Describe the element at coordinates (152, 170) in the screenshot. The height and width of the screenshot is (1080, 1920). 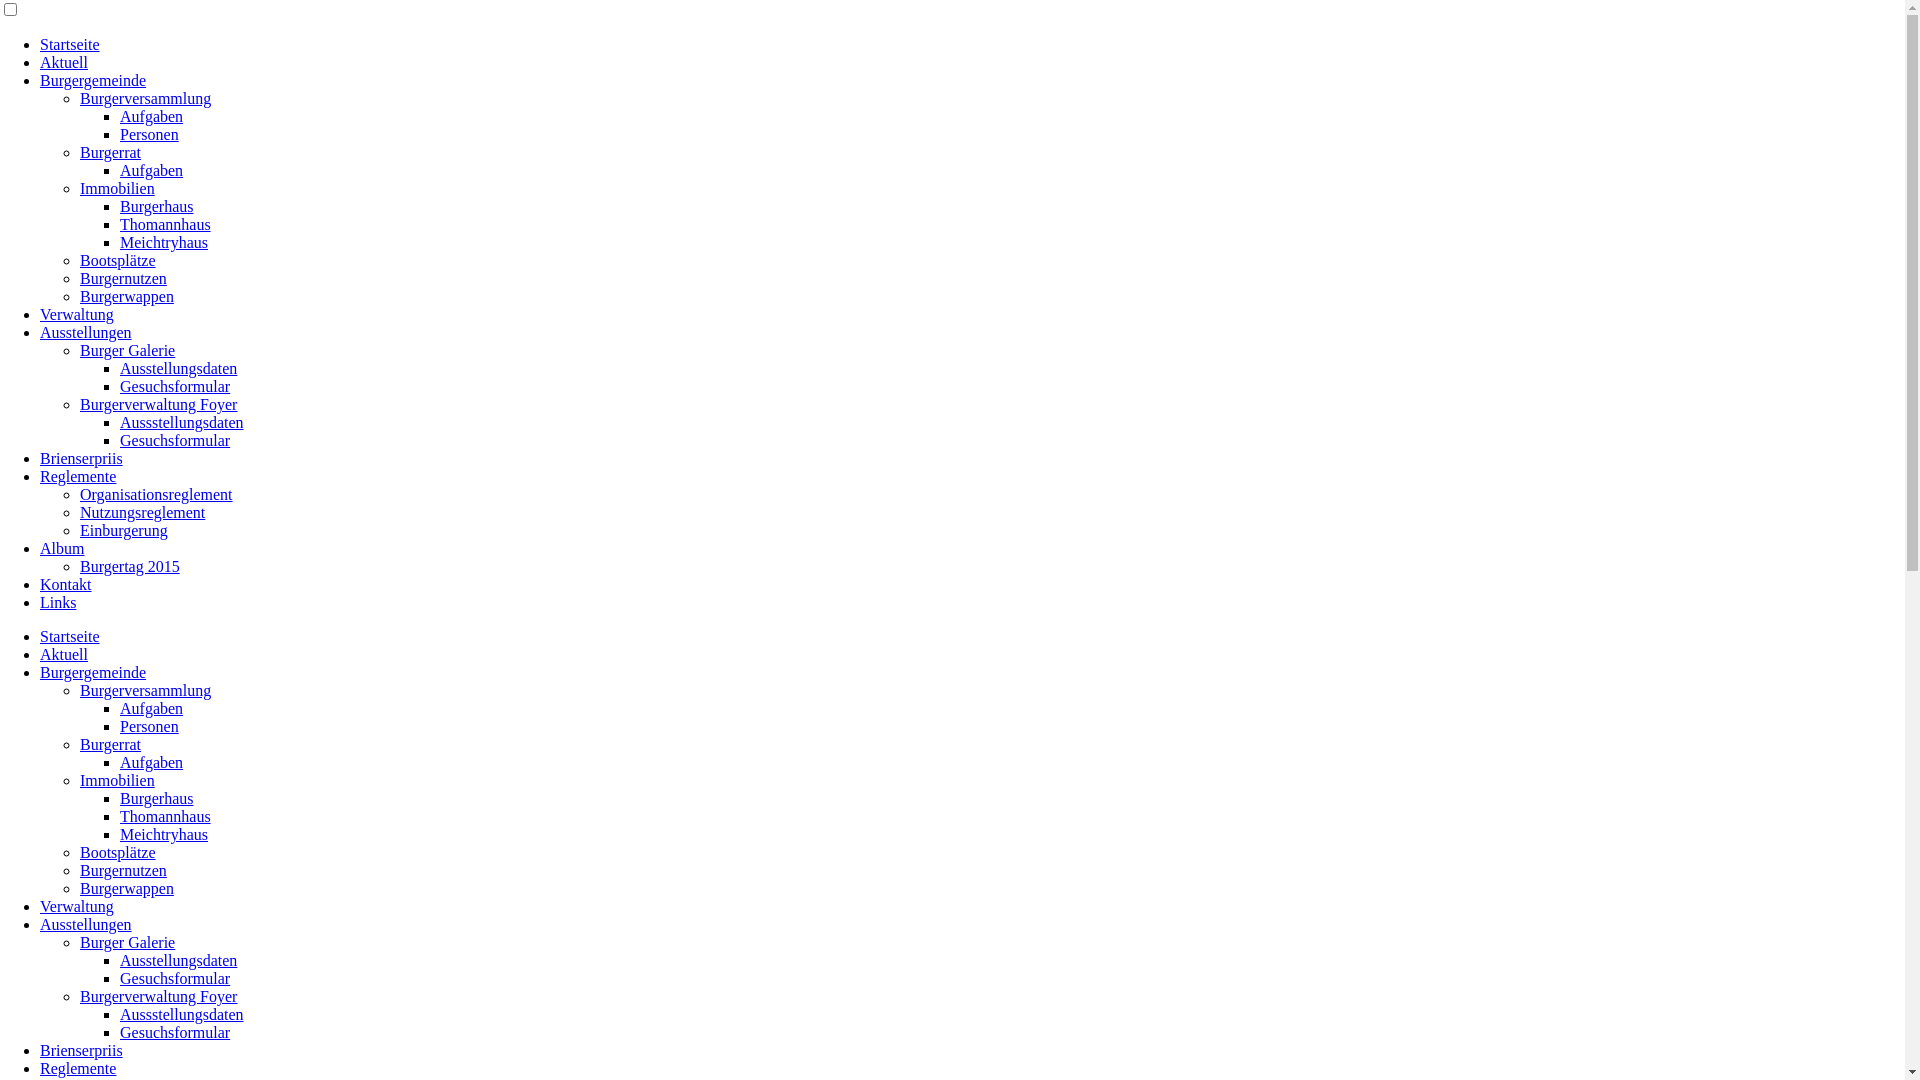
I see `Aufgaben` at that location.